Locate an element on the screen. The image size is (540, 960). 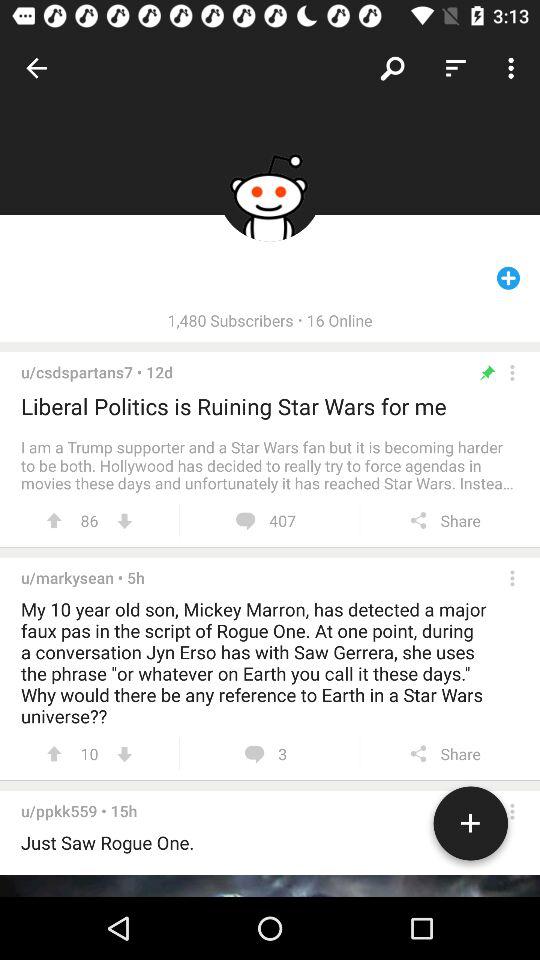
click action dots at top is located at coordinates (512, 372).